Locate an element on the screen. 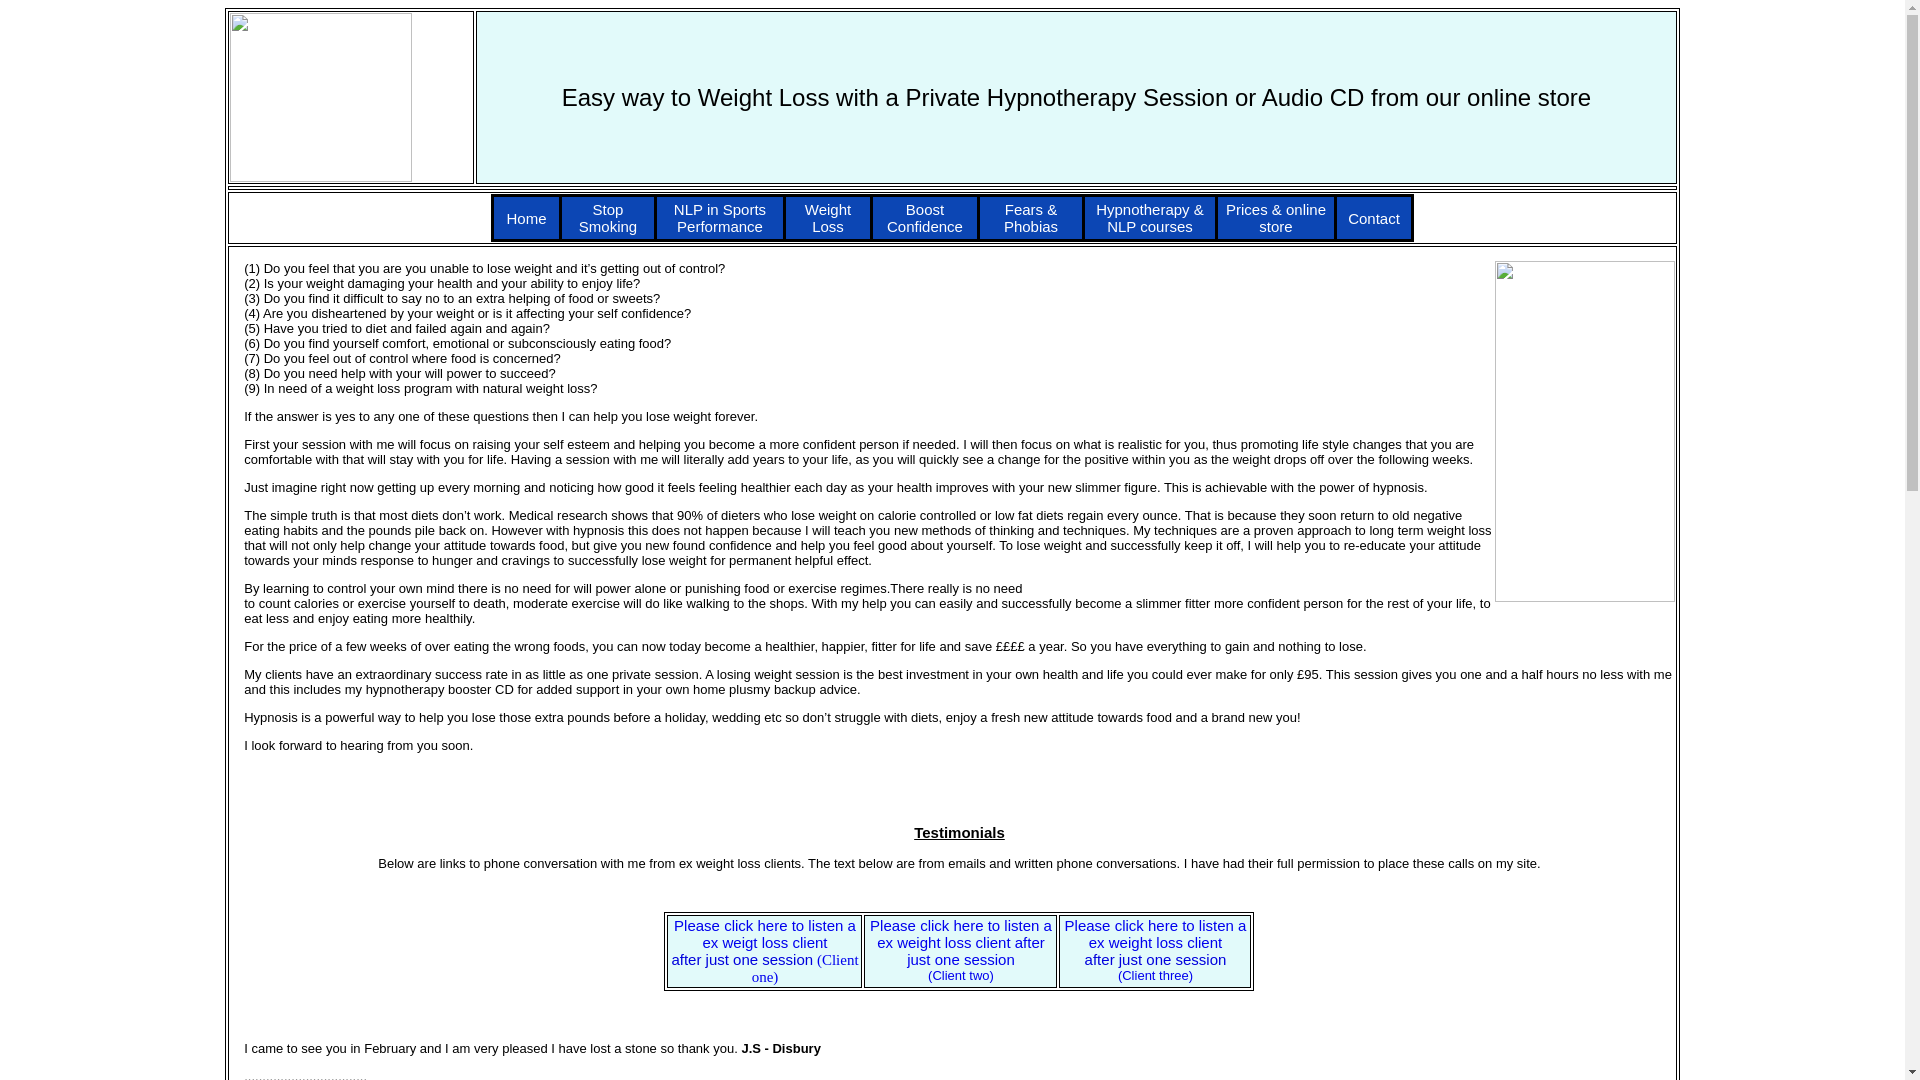  after just one session is located at coordinates (1155, 959).